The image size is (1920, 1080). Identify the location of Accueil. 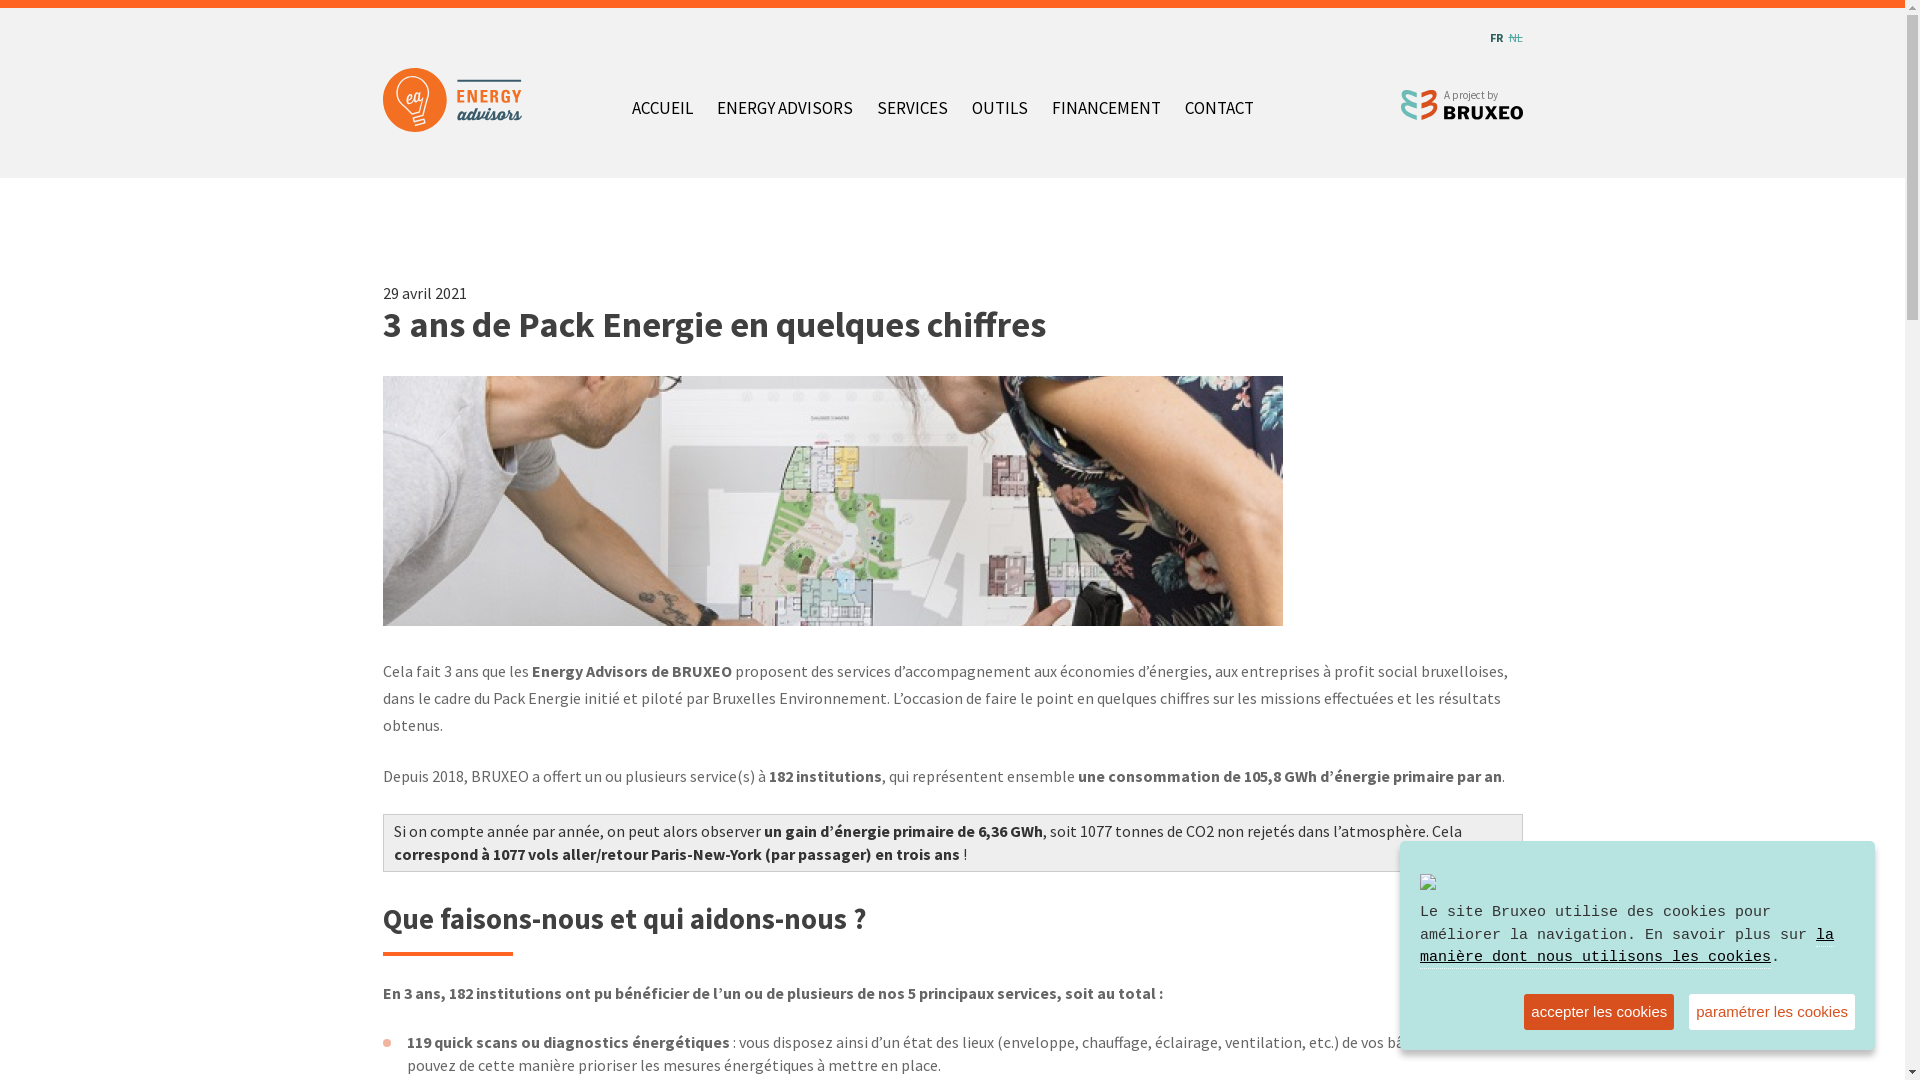
(460, 100).